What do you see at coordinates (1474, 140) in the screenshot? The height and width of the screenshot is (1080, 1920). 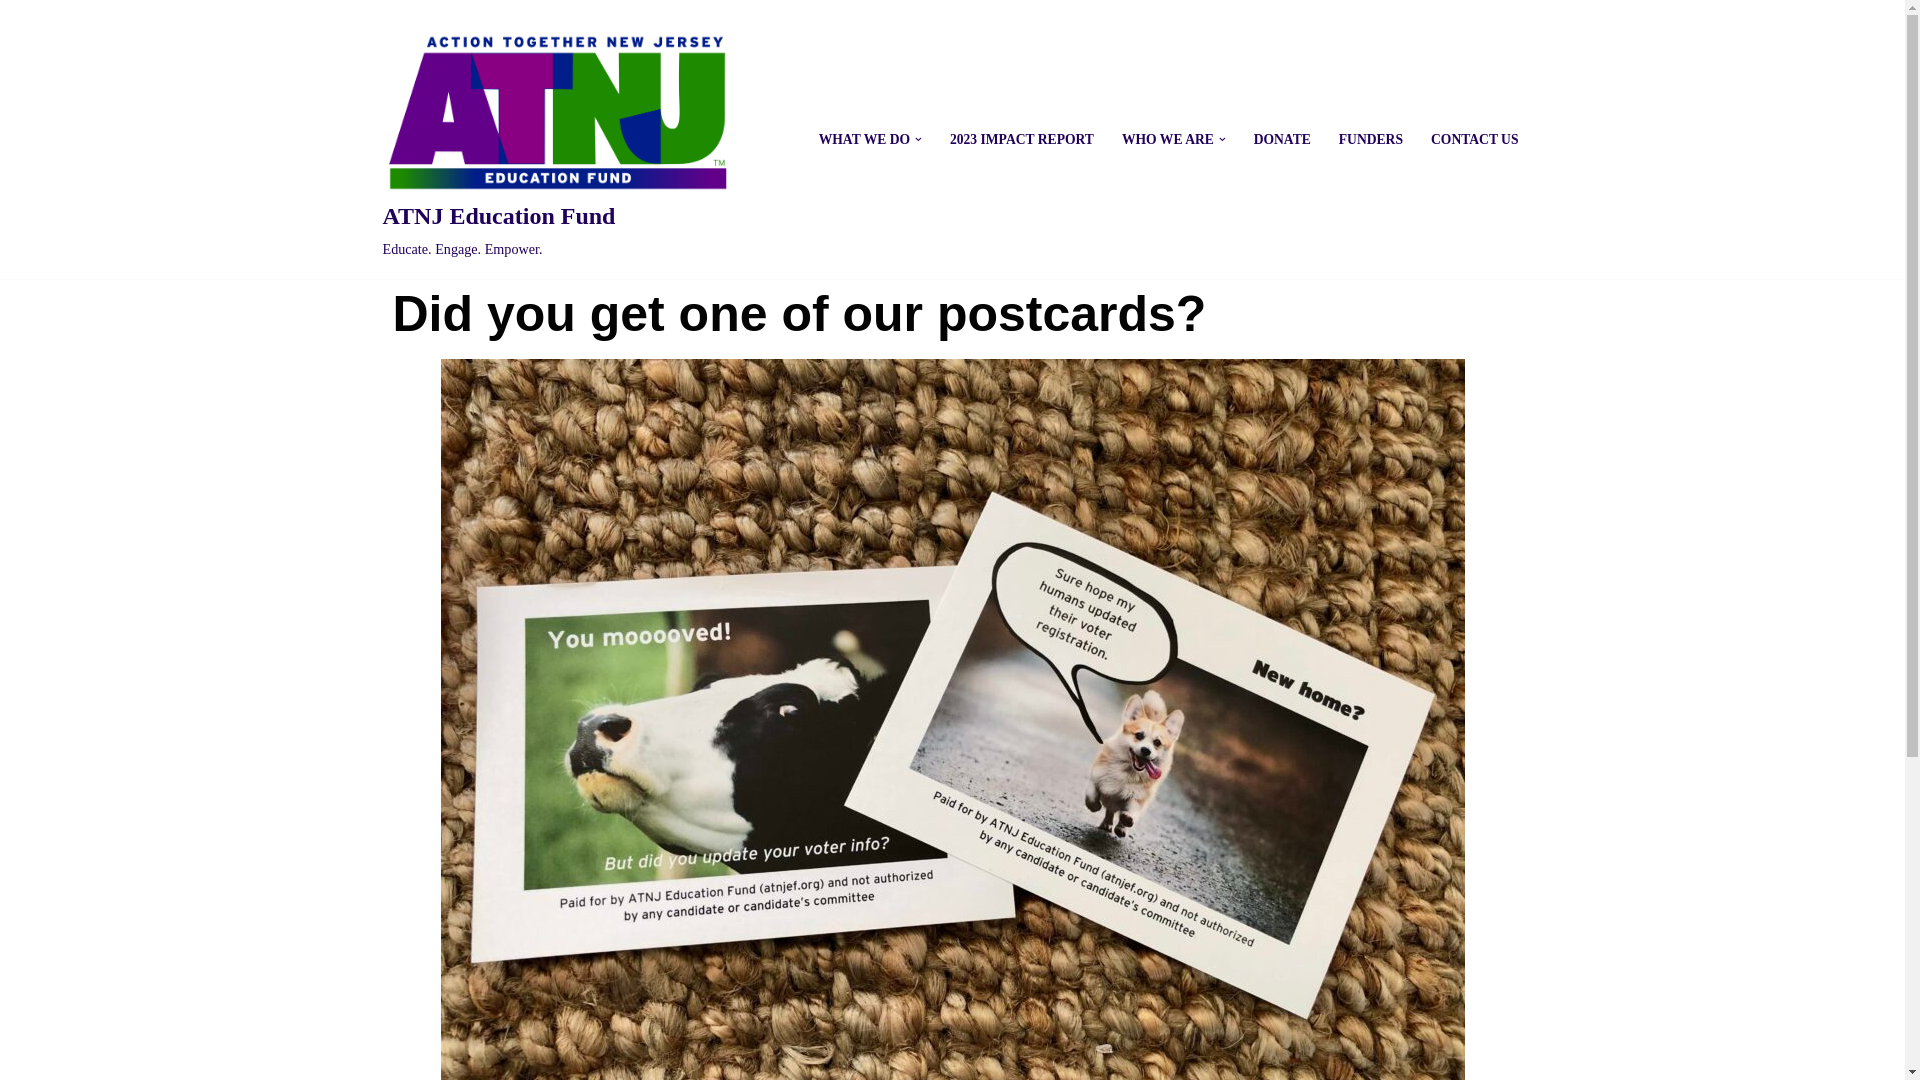 I see `CONTACT US` at bounding box center [1474, 140].